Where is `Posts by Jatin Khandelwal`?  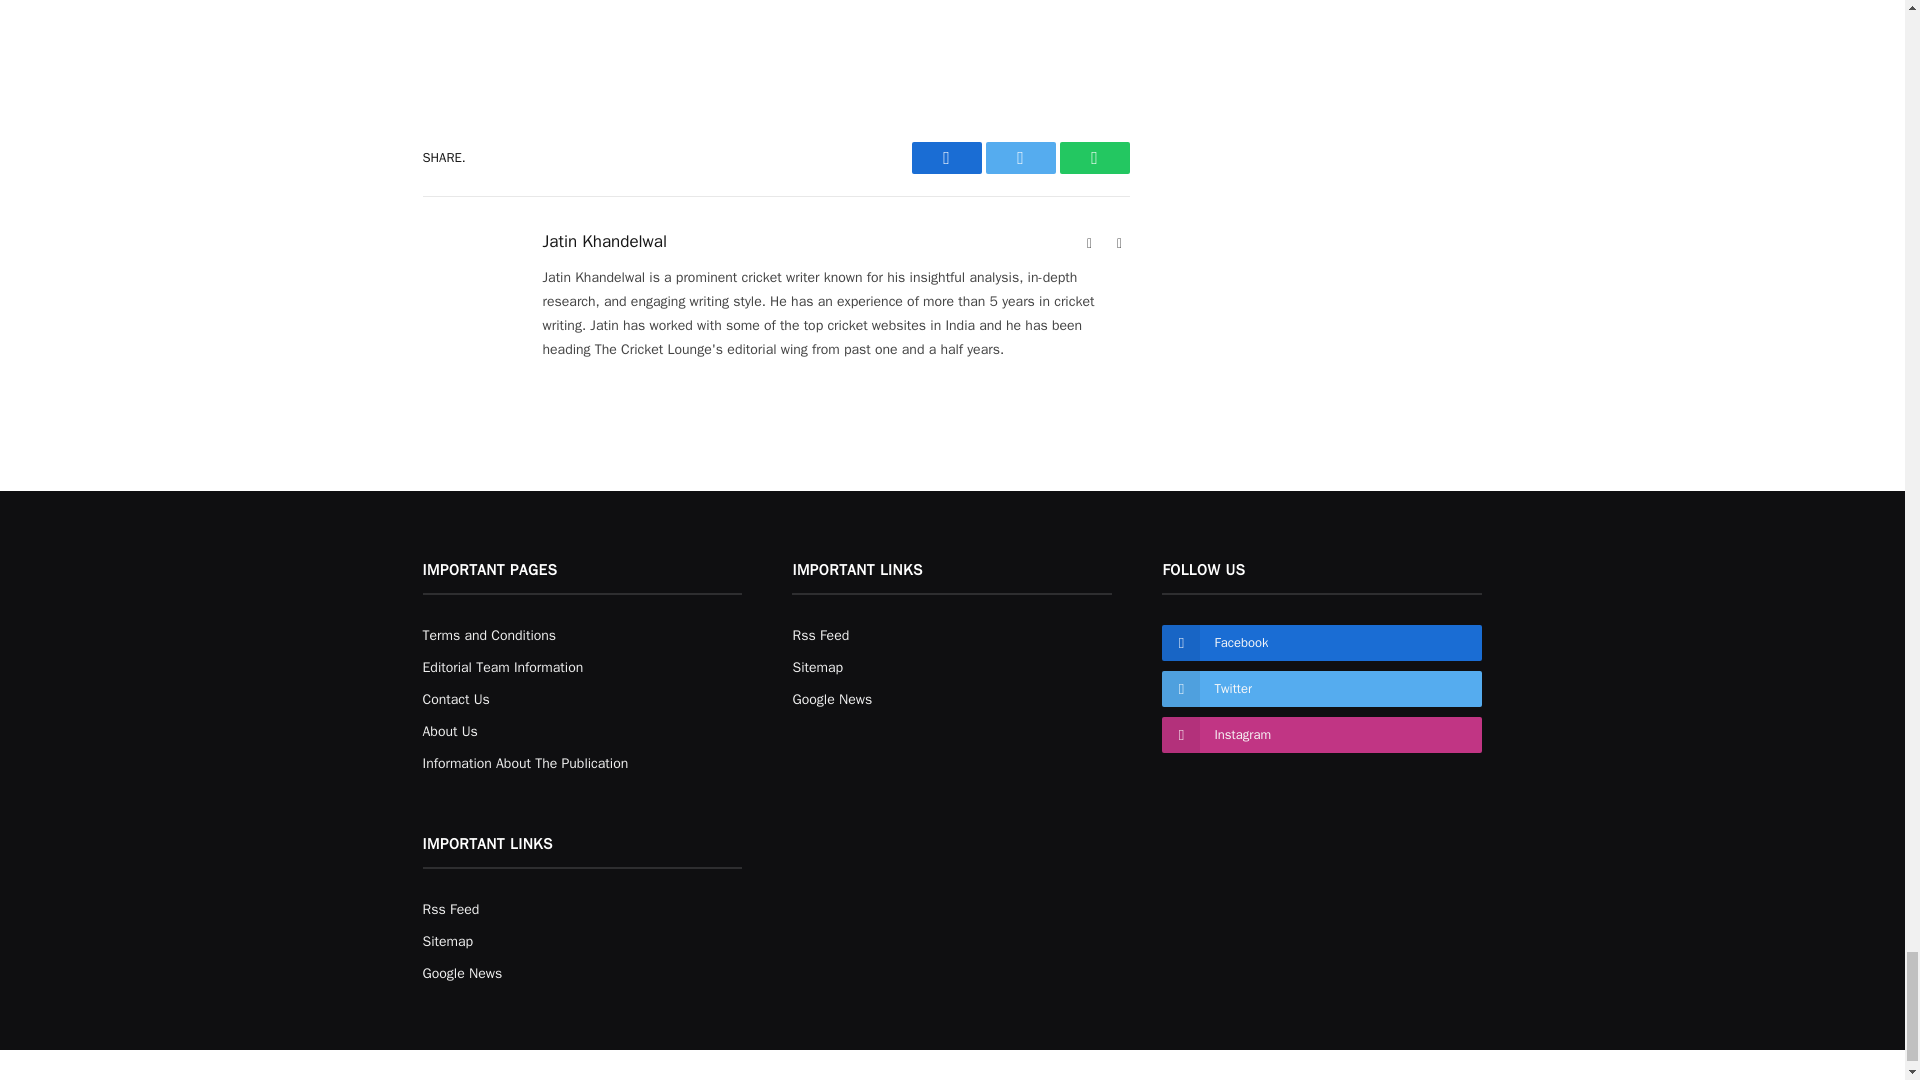
Posts by Jatin Khandelwal is located at coordinates (604, 242).